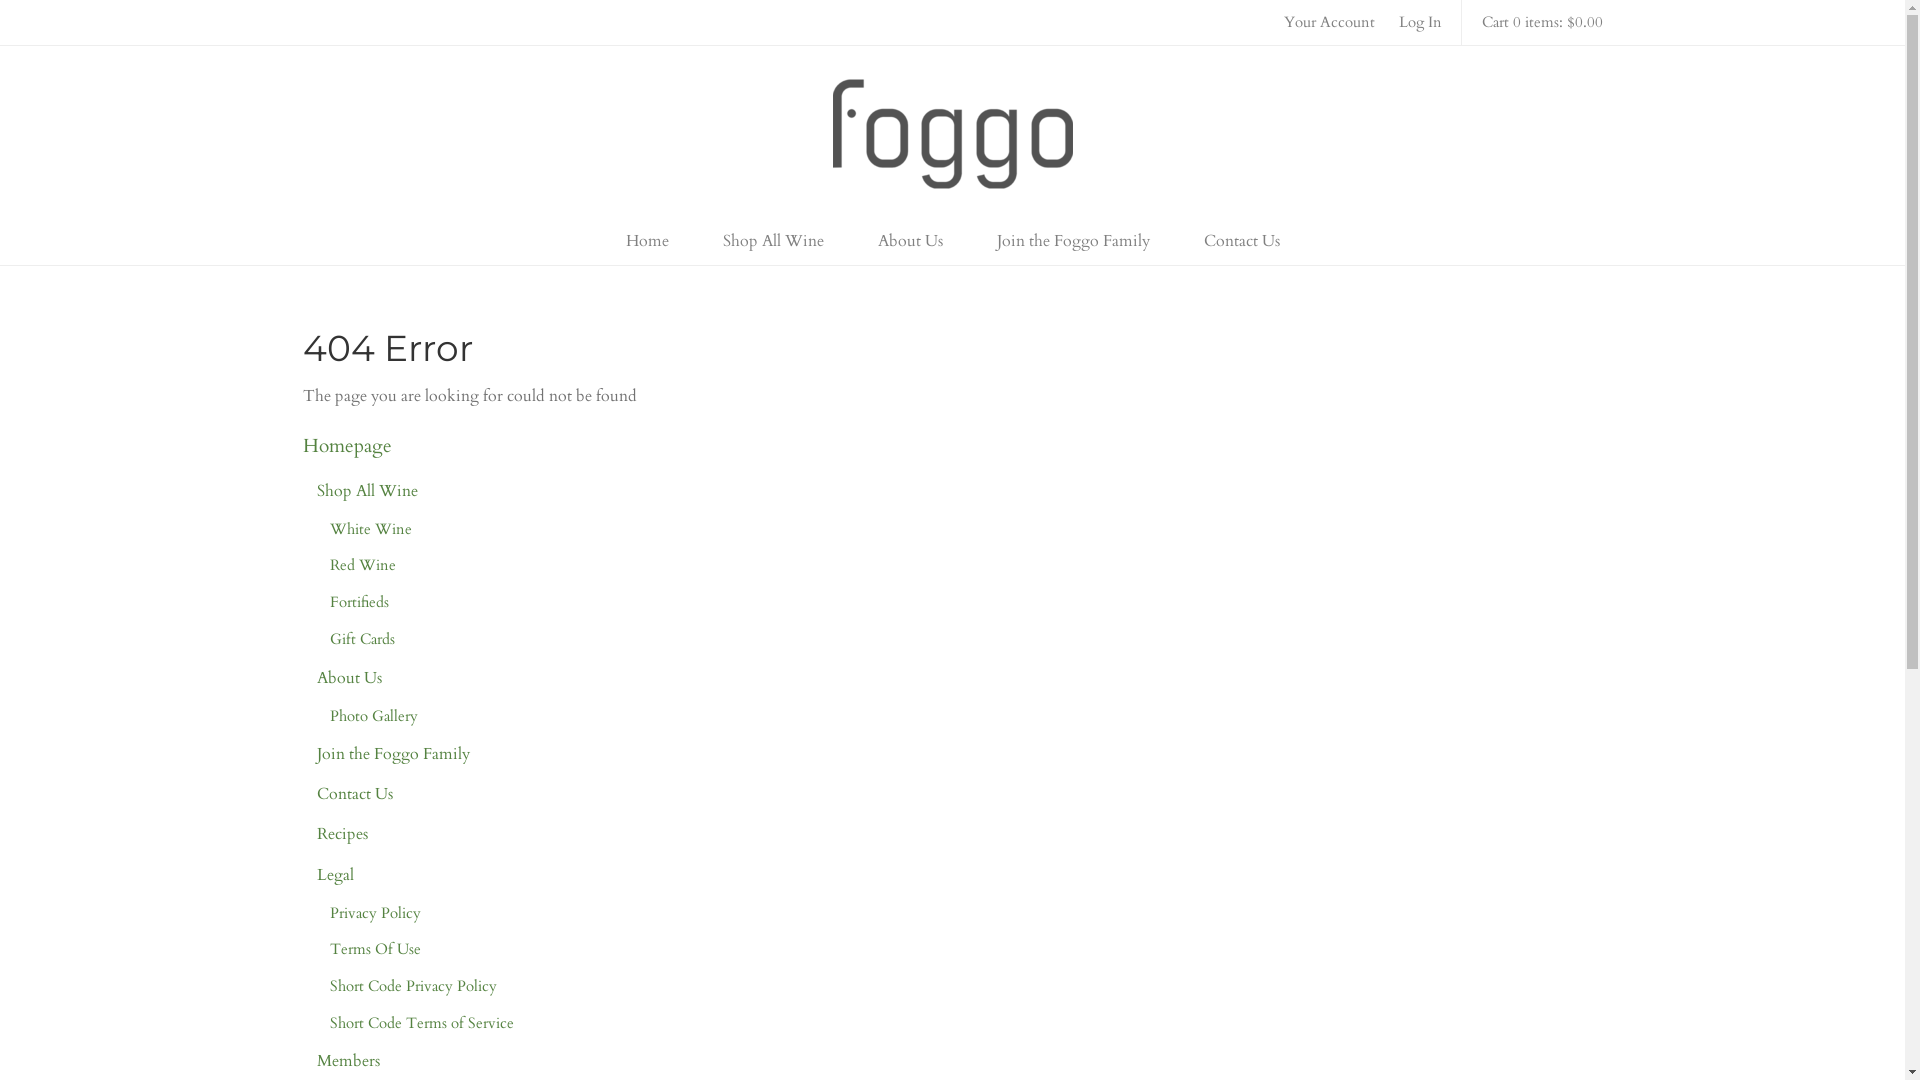 The width and height of the screenshot is (1920, 1080). What do you see at coordinates (1420, 22) in the screenshot?
I see `Log In` at bounding box center [1420, 22].